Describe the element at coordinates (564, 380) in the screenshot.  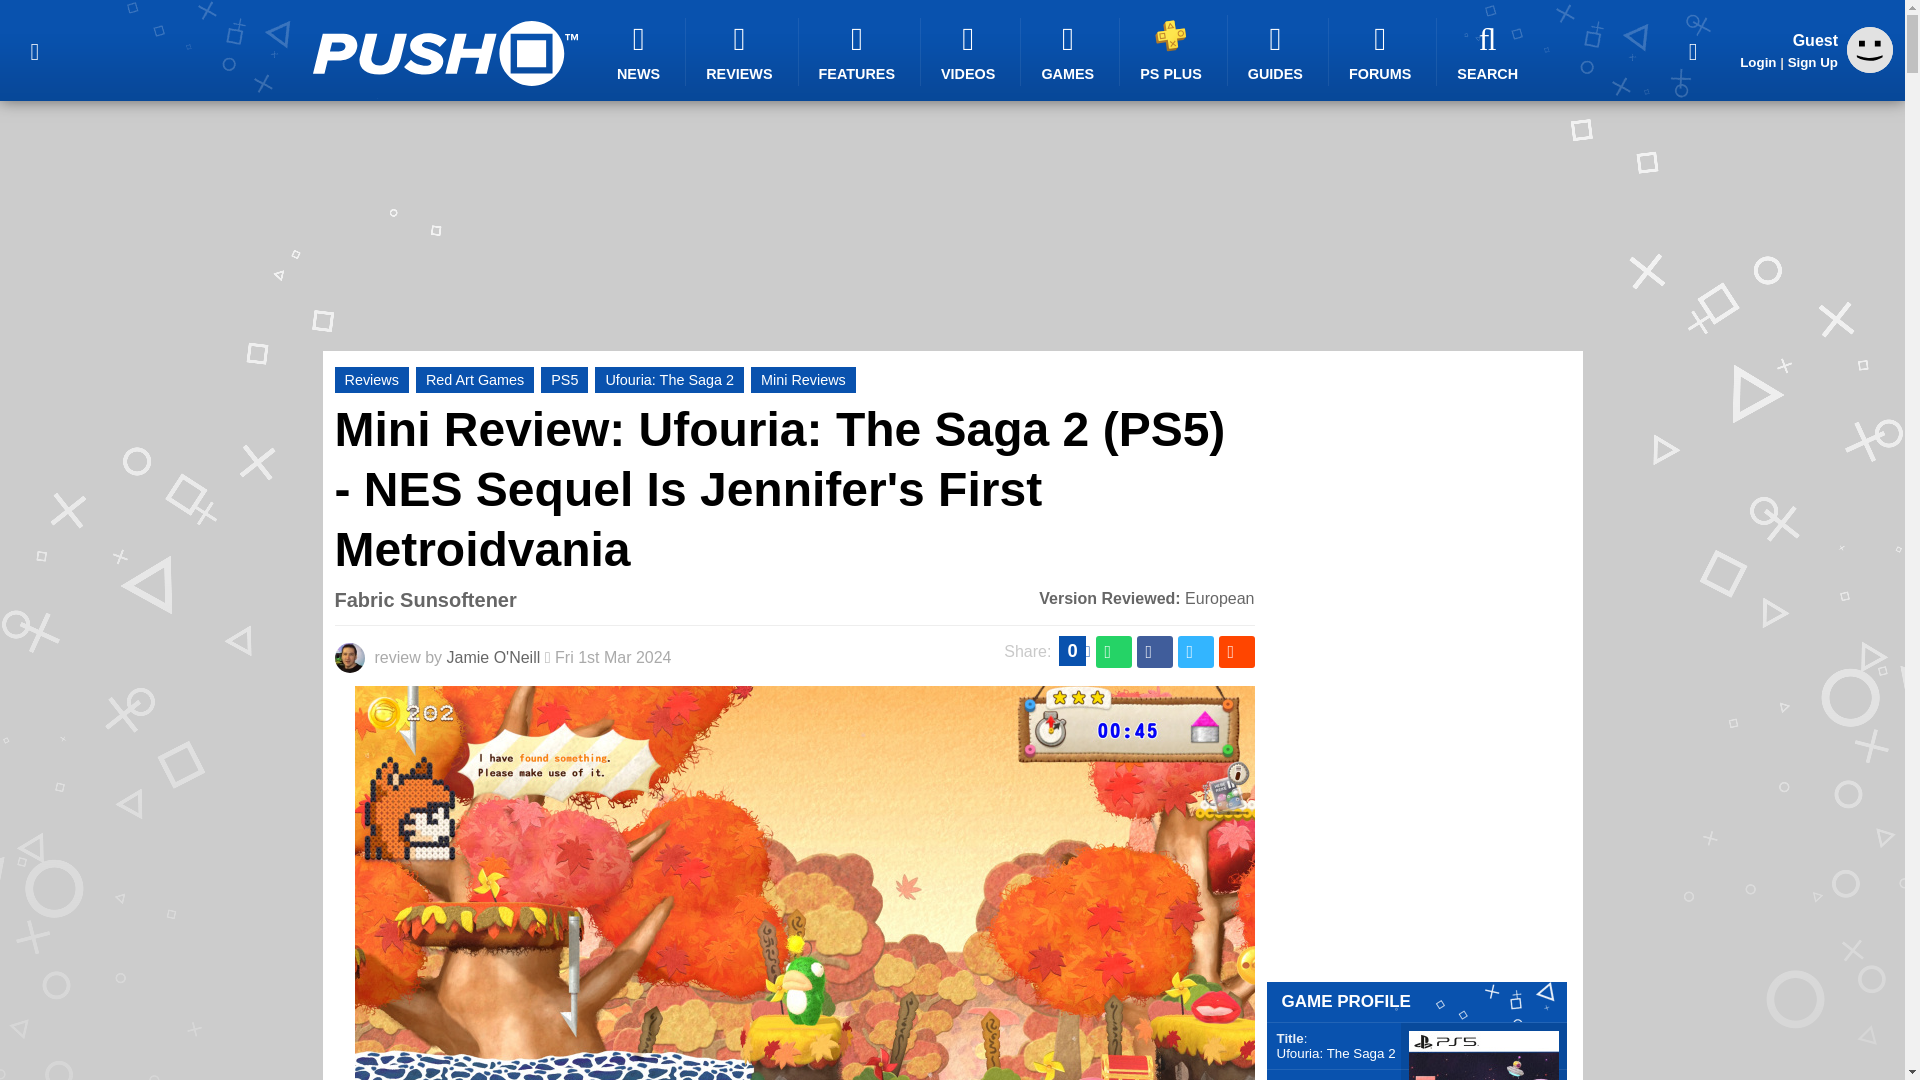
I see `PS5` at that location.